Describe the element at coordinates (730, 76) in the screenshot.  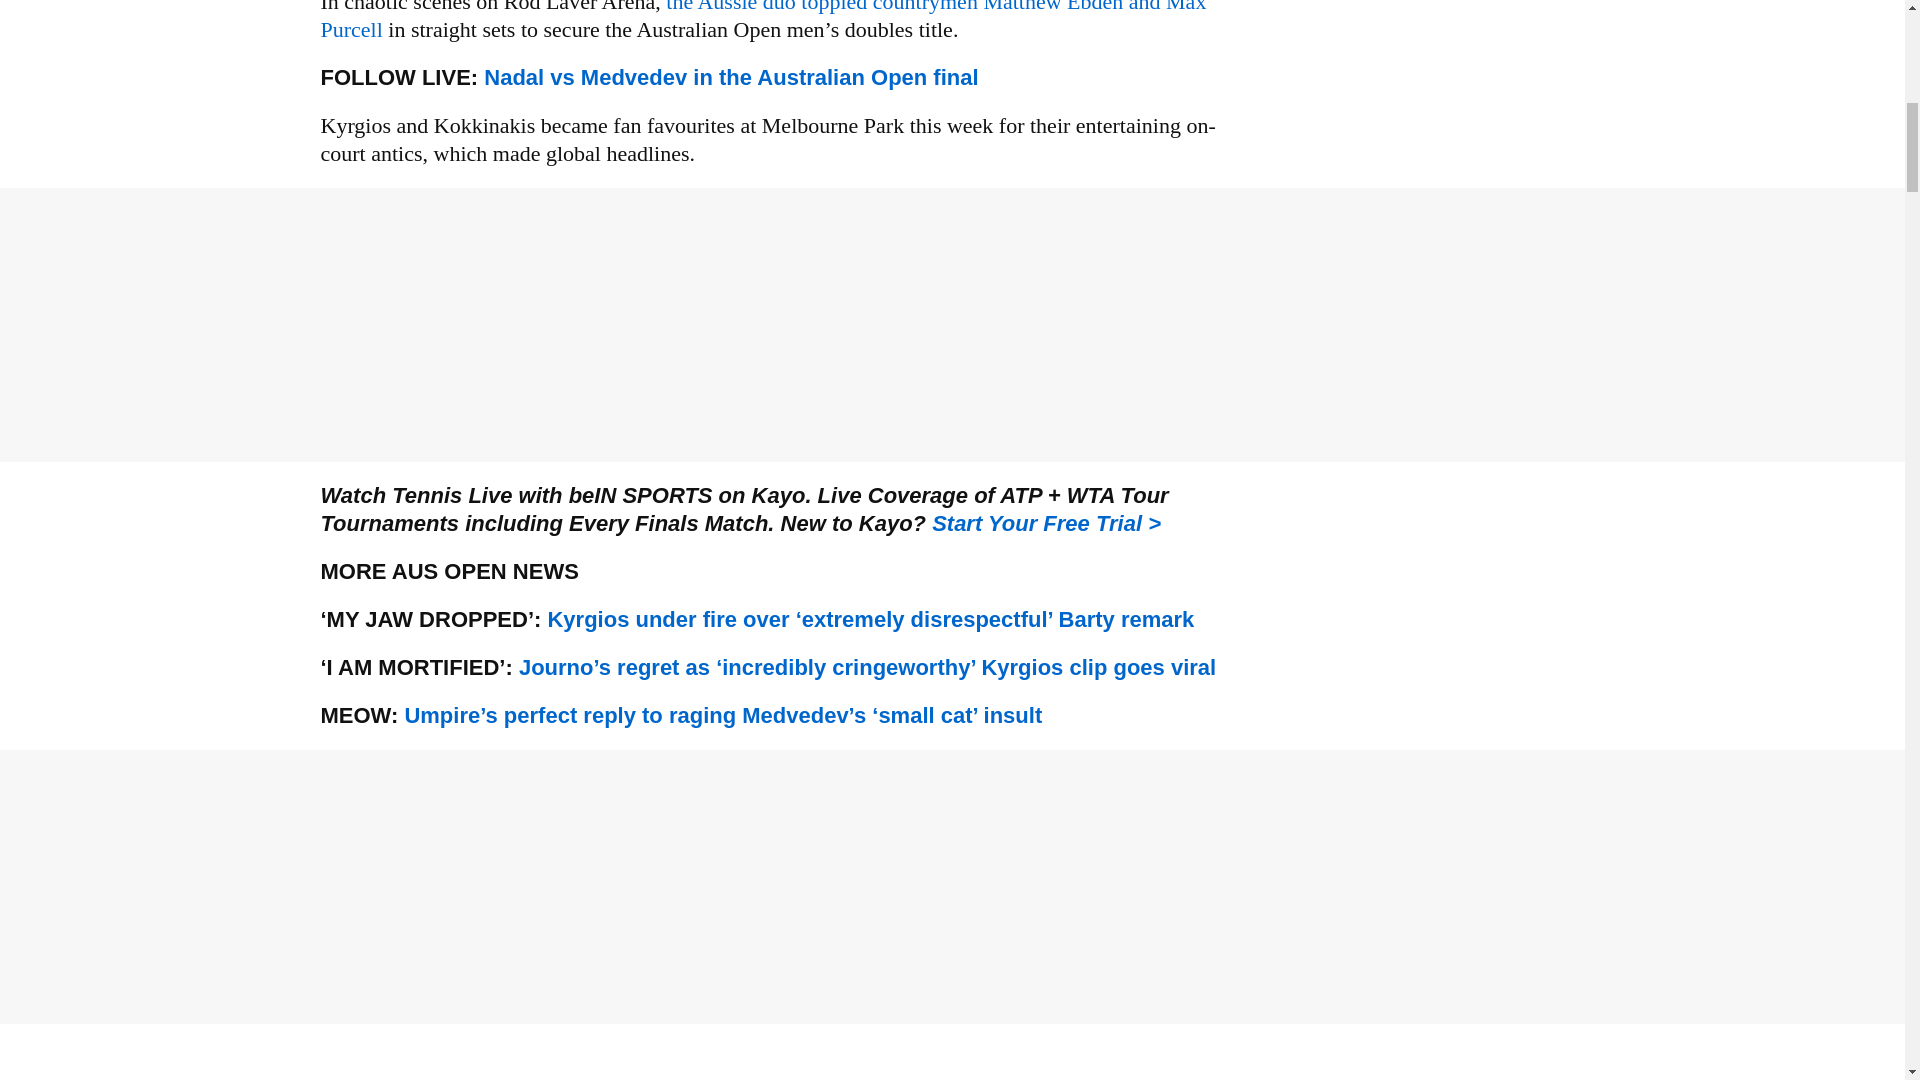
I see `www.foxsports.com.au` at that location.